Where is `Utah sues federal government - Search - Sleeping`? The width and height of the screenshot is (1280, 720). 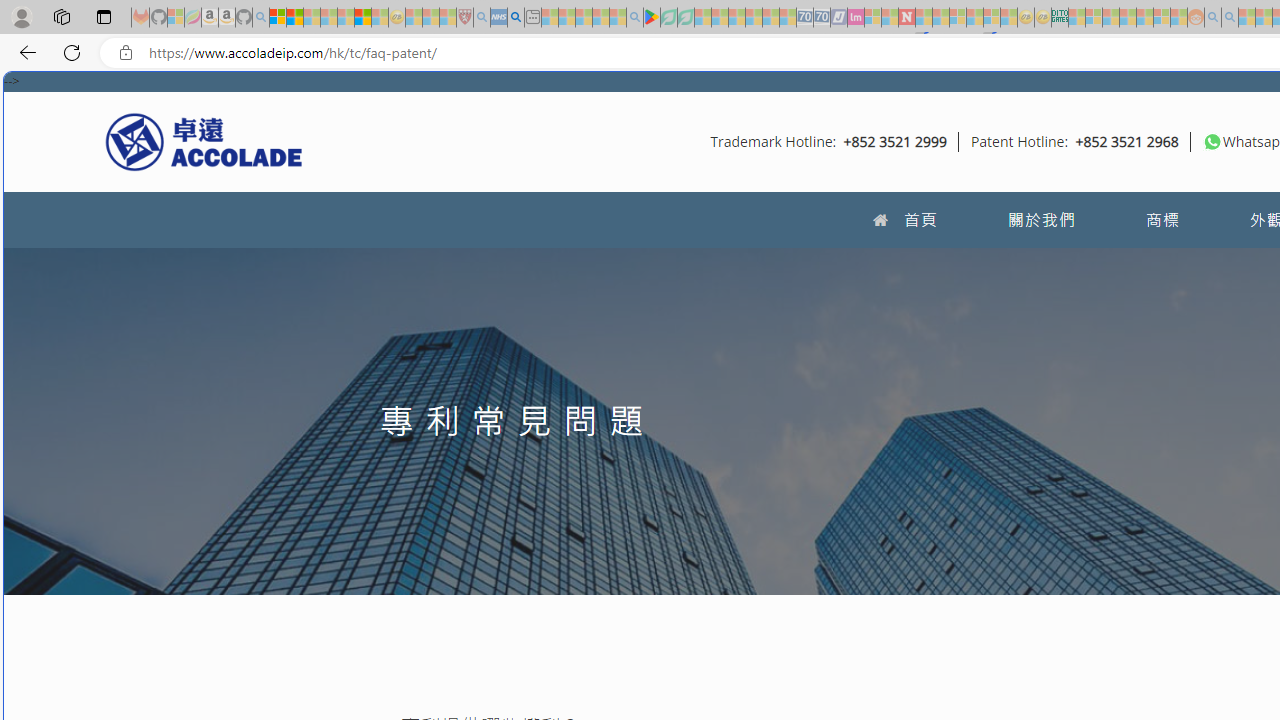 Utah sues federal government - Search - Sleeping is located at coordinates (1230, 18).